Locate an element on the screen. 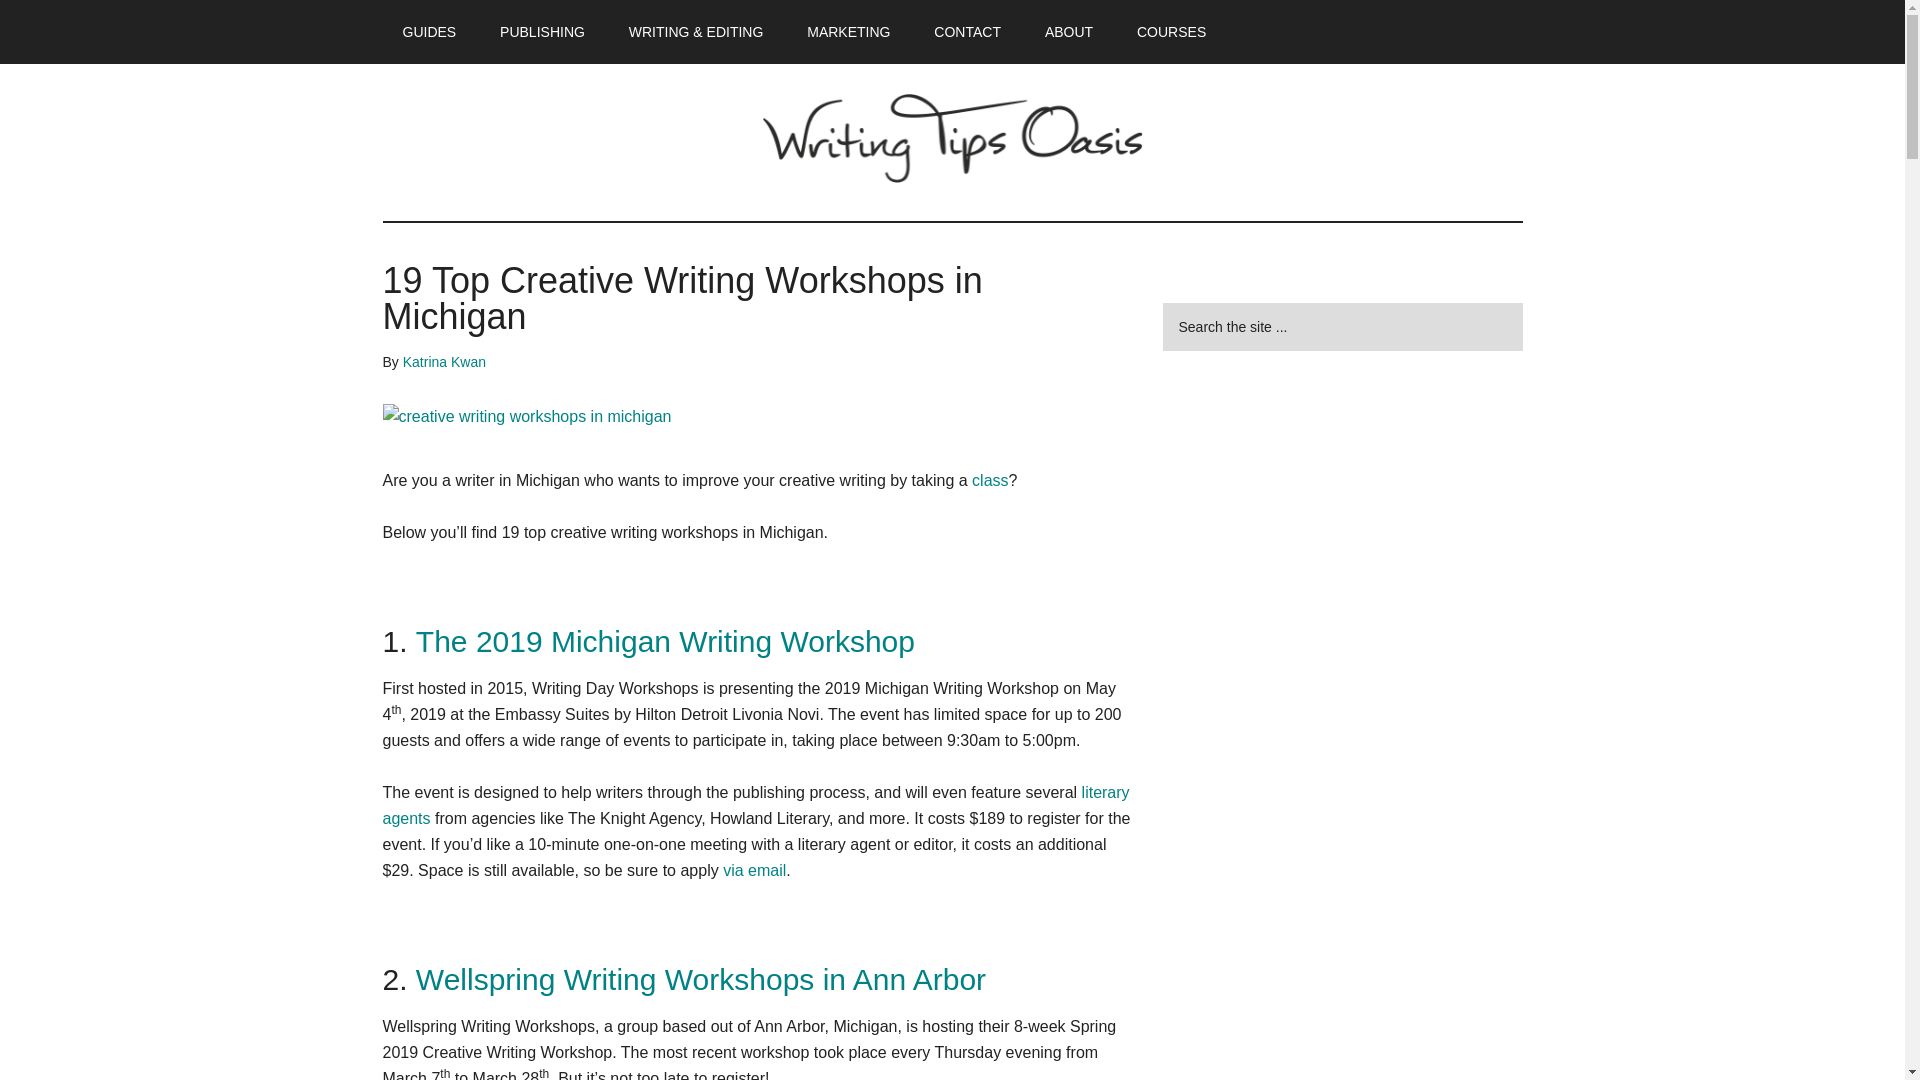  CONTACT is located at coordinates (967, 32).